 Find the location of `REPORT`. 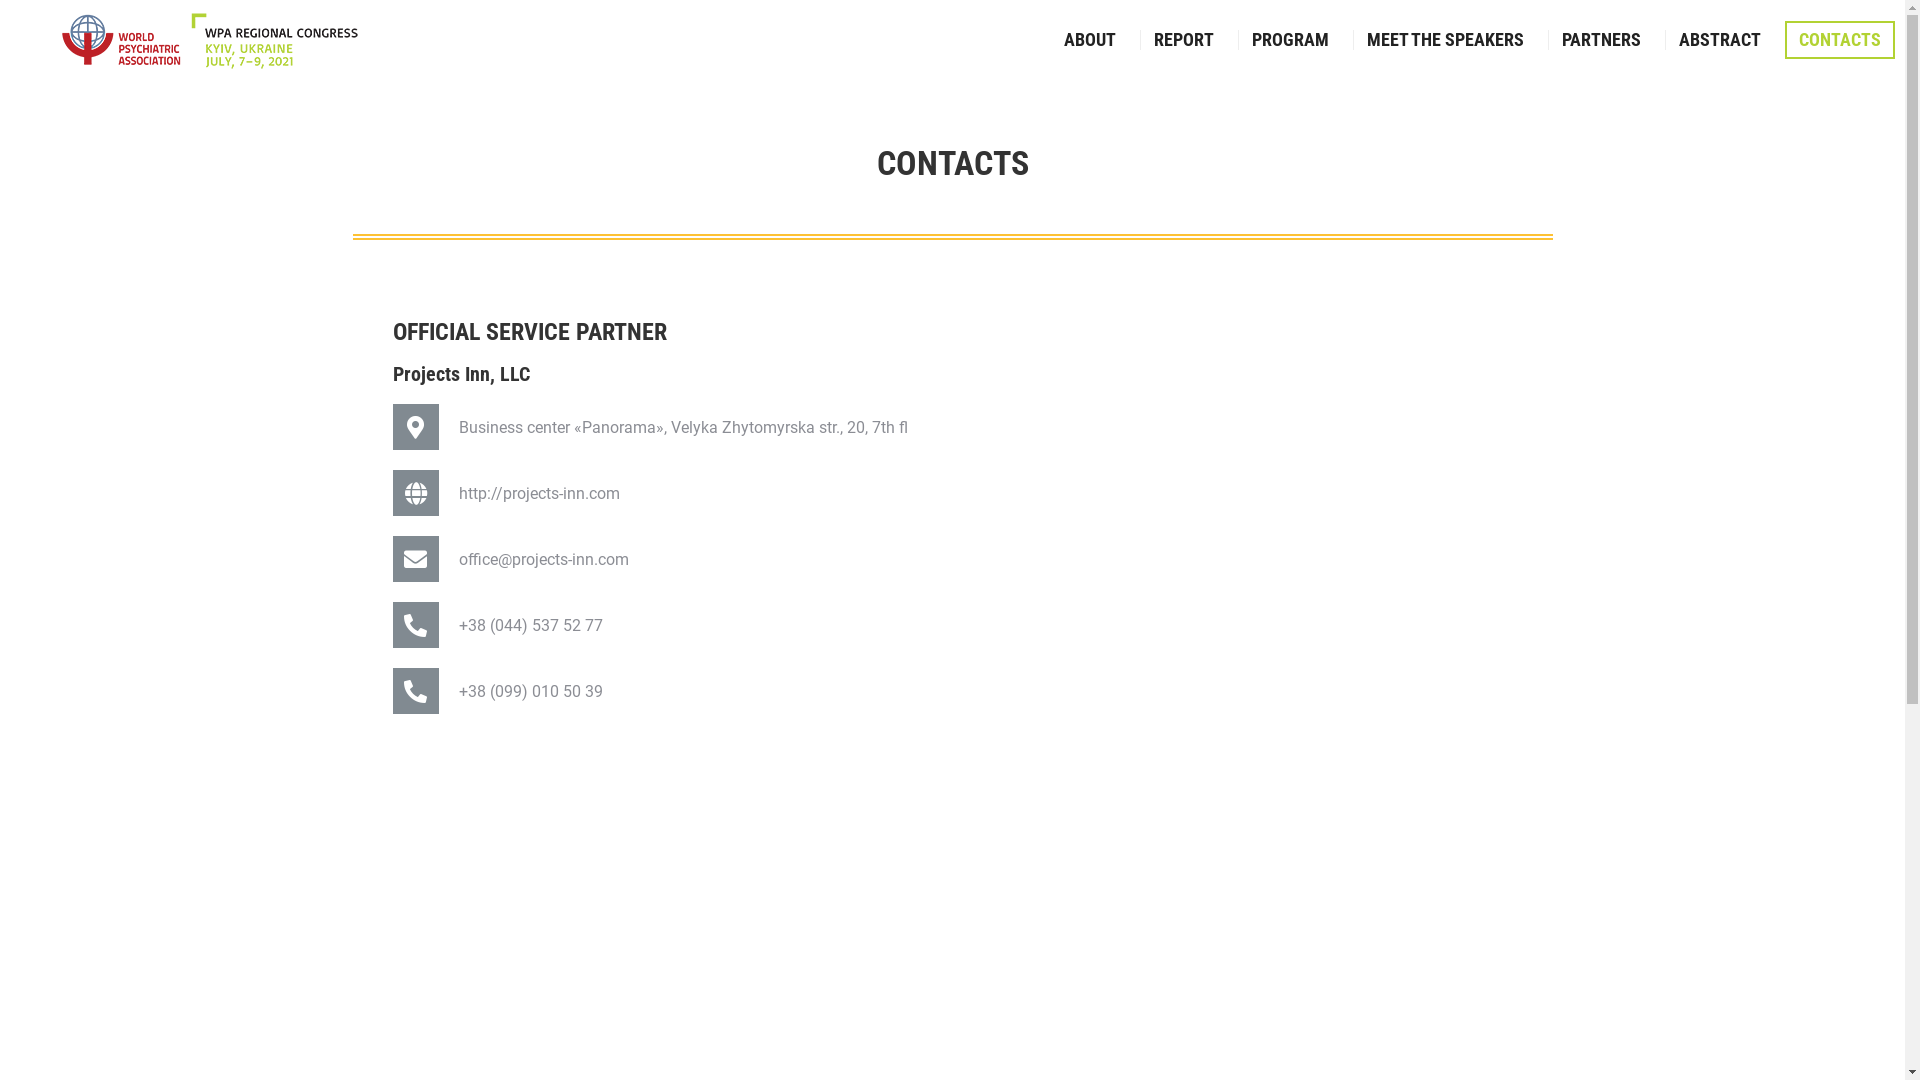

REPORT is located at coordinates (1184, 40).